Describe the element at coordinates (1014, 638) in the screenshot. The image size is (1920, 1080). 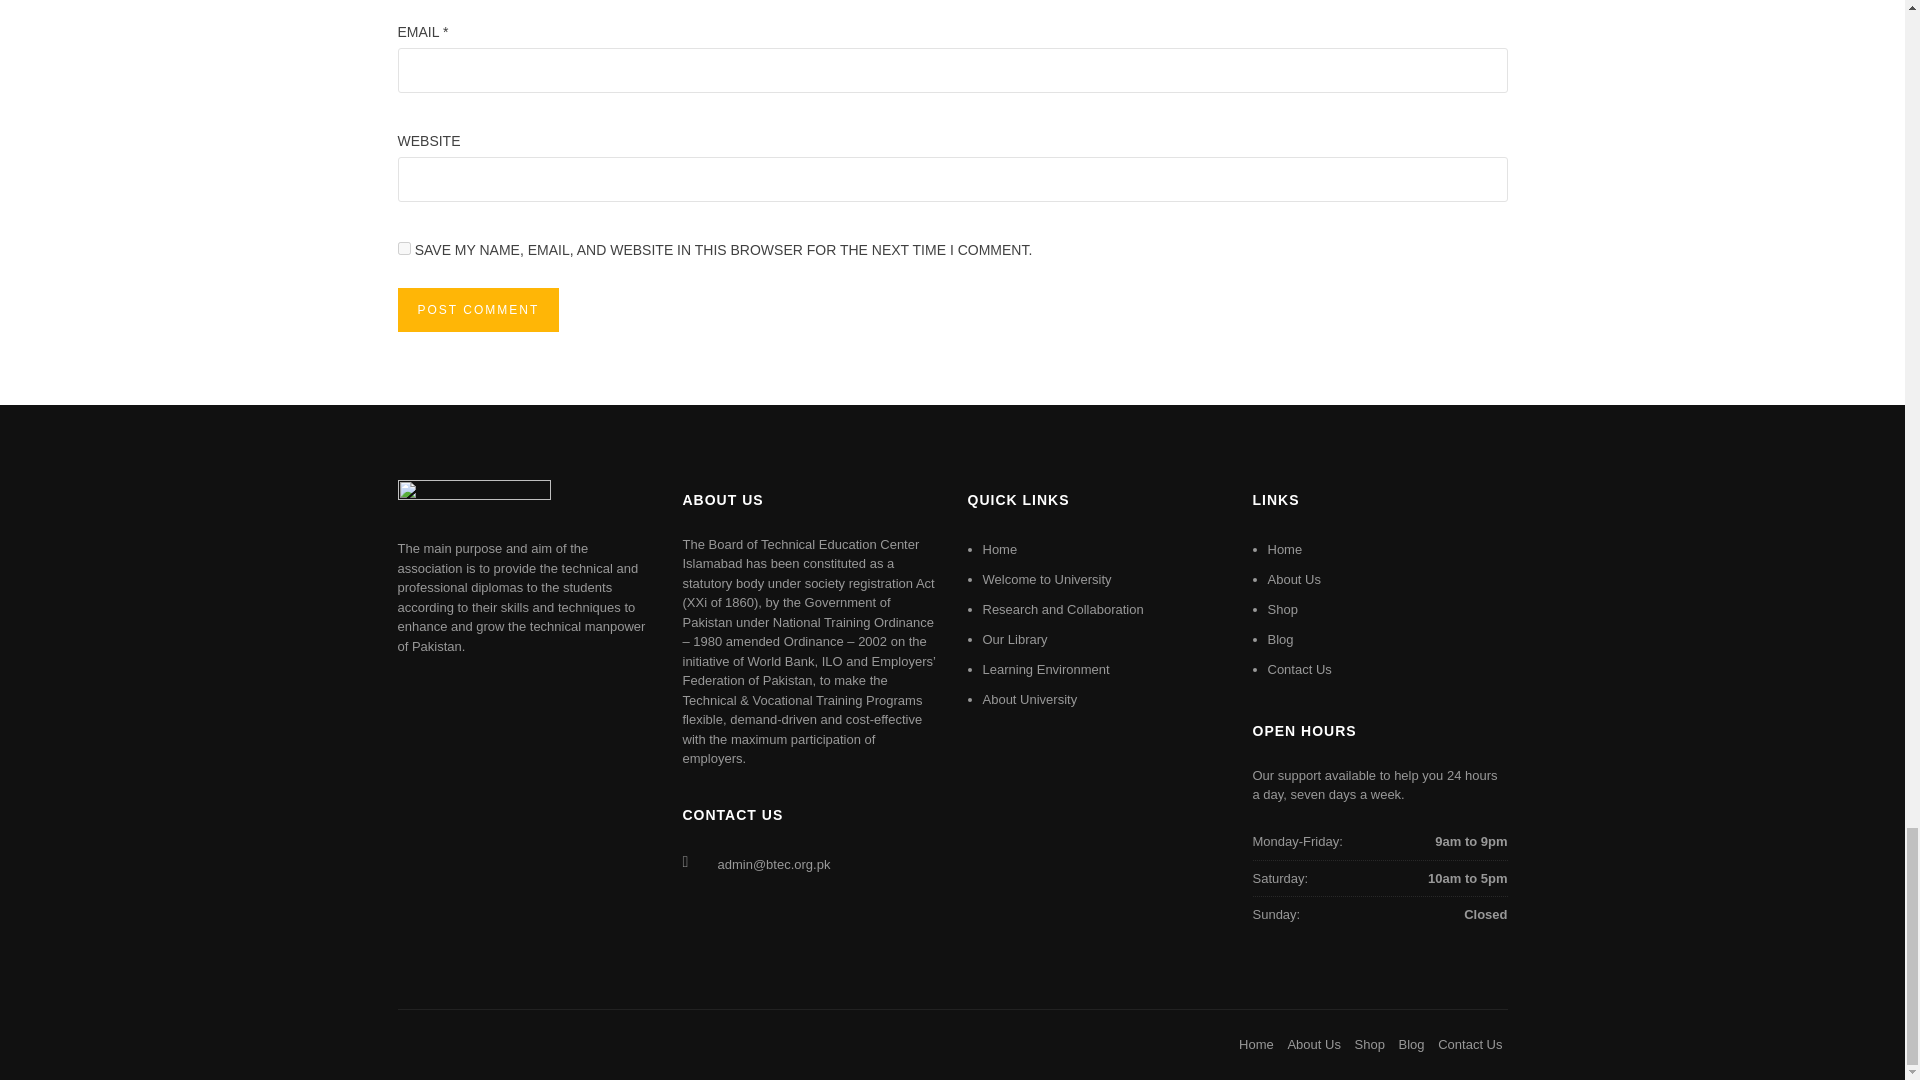
I see `Our Library` at that location.